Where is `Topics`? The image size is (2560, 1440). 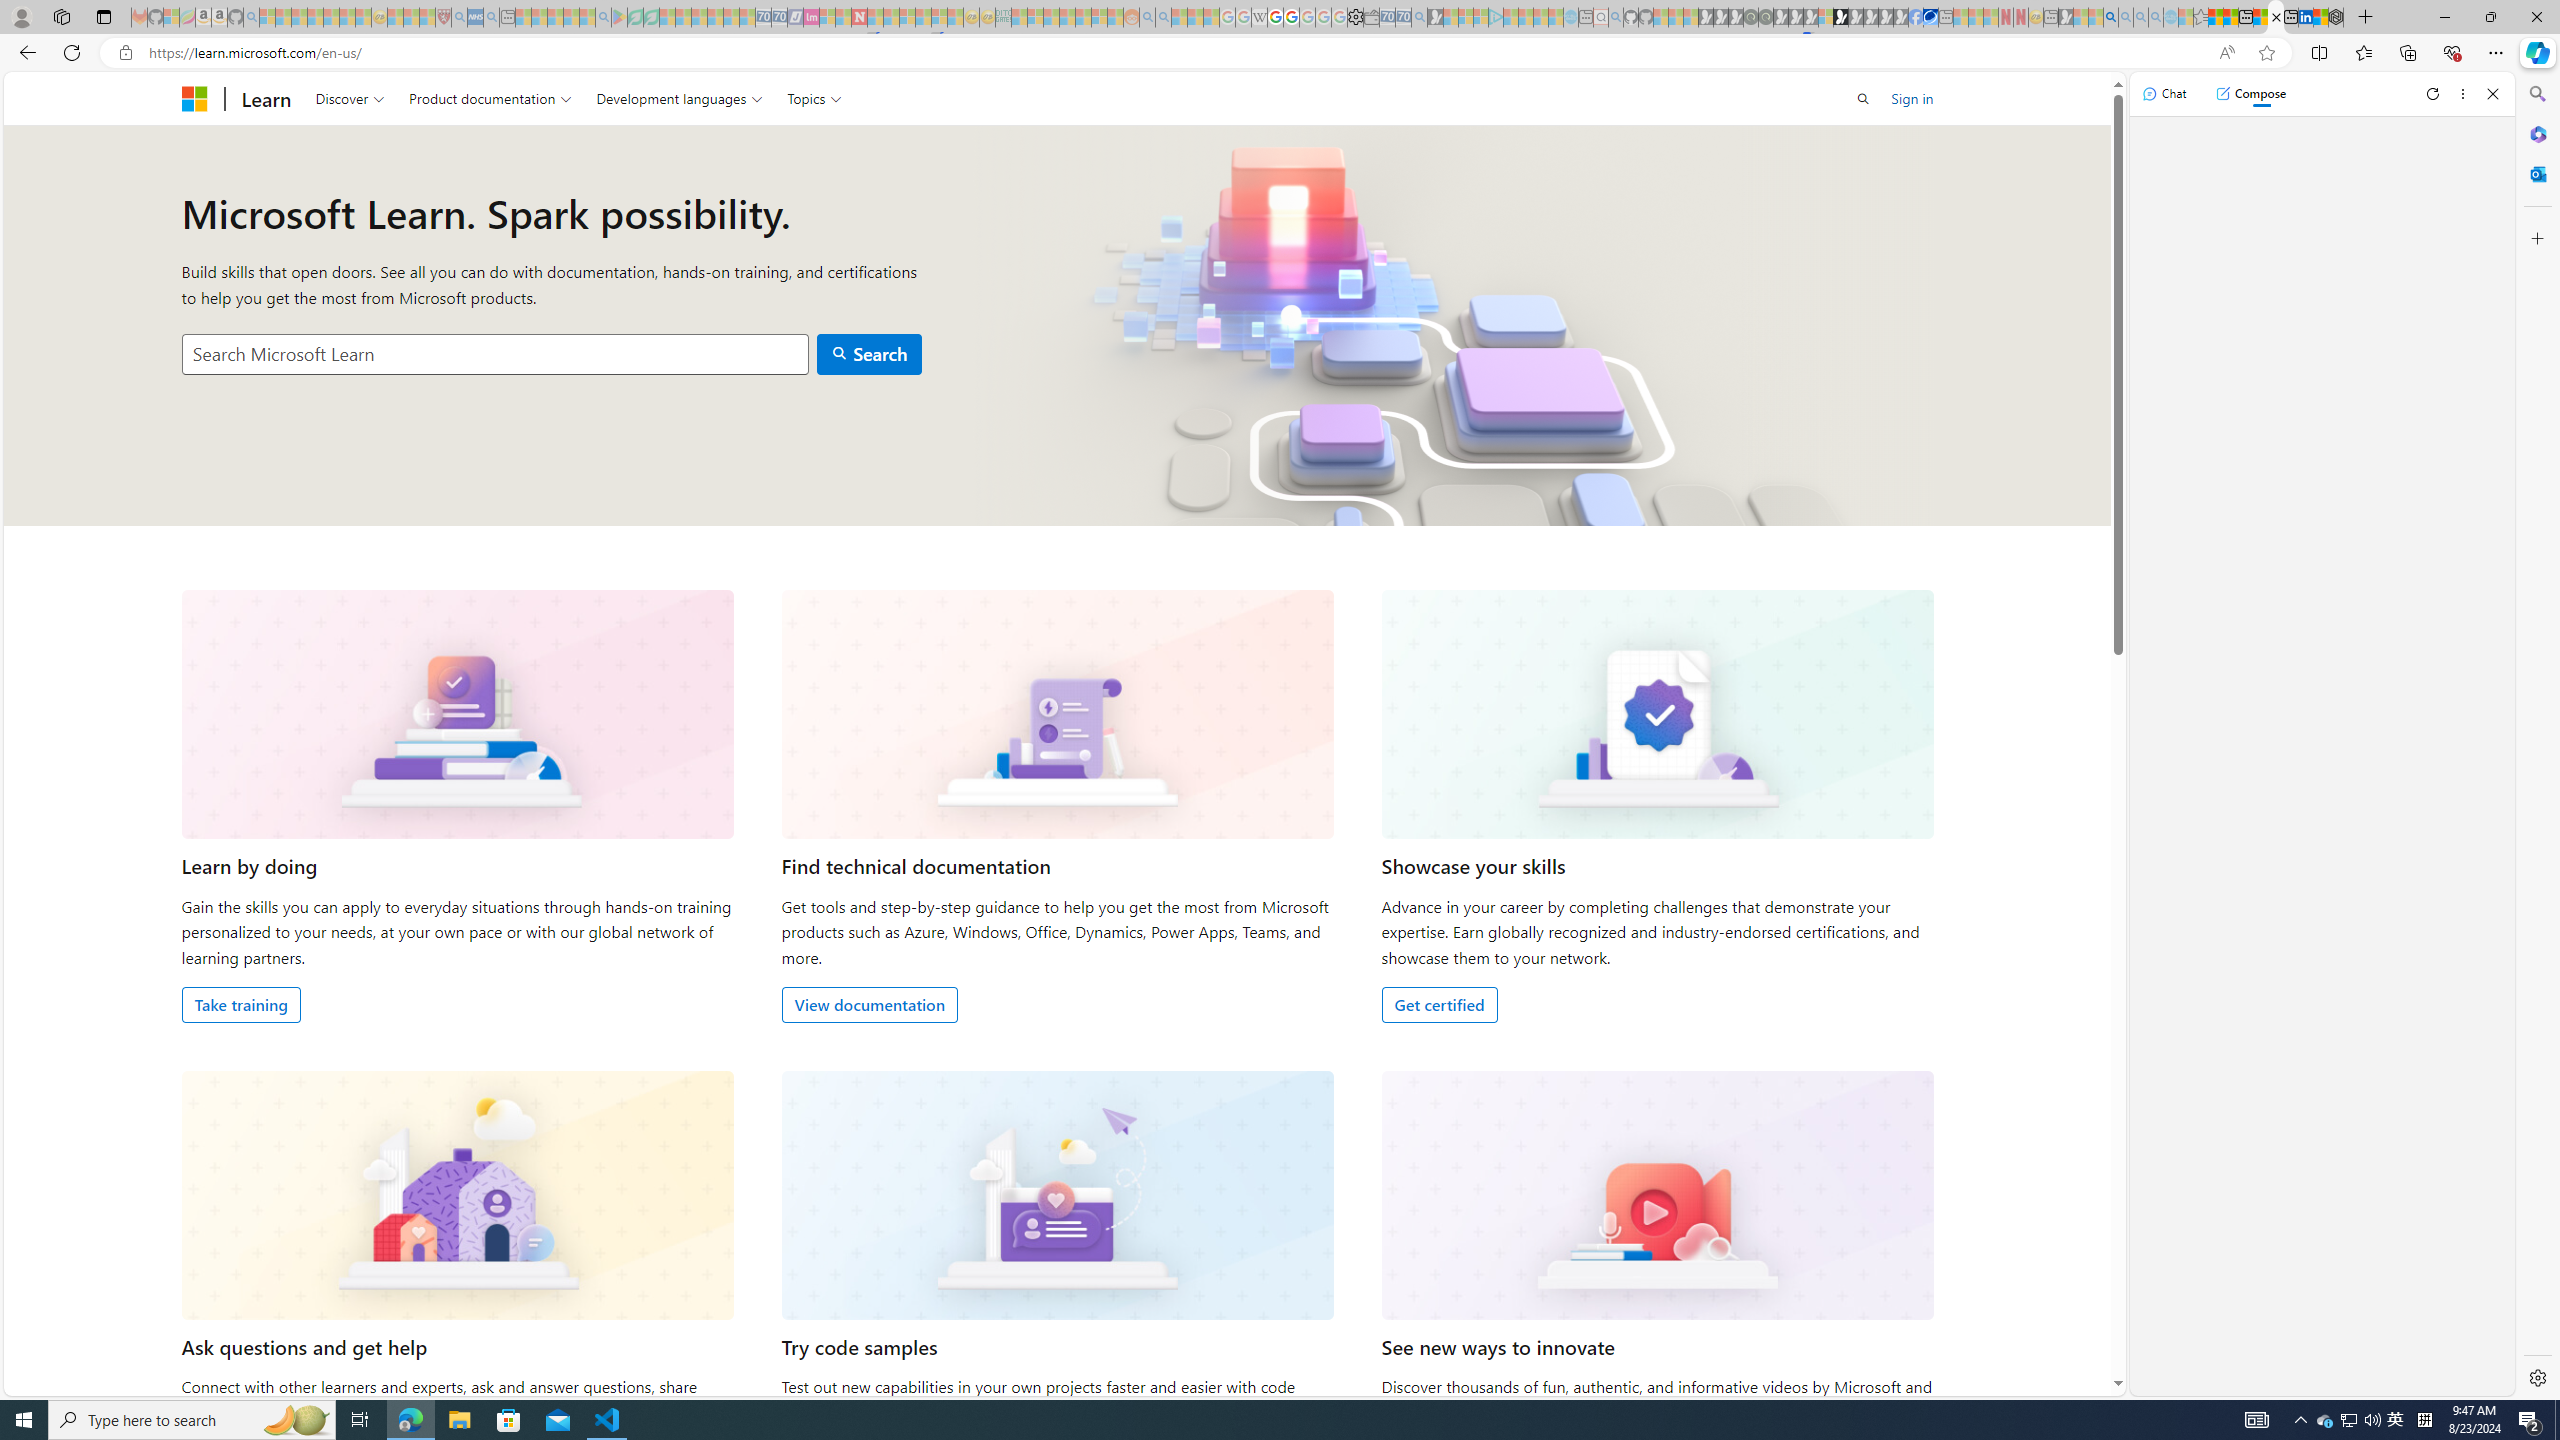 Topics is located at coordinates (814, 98).